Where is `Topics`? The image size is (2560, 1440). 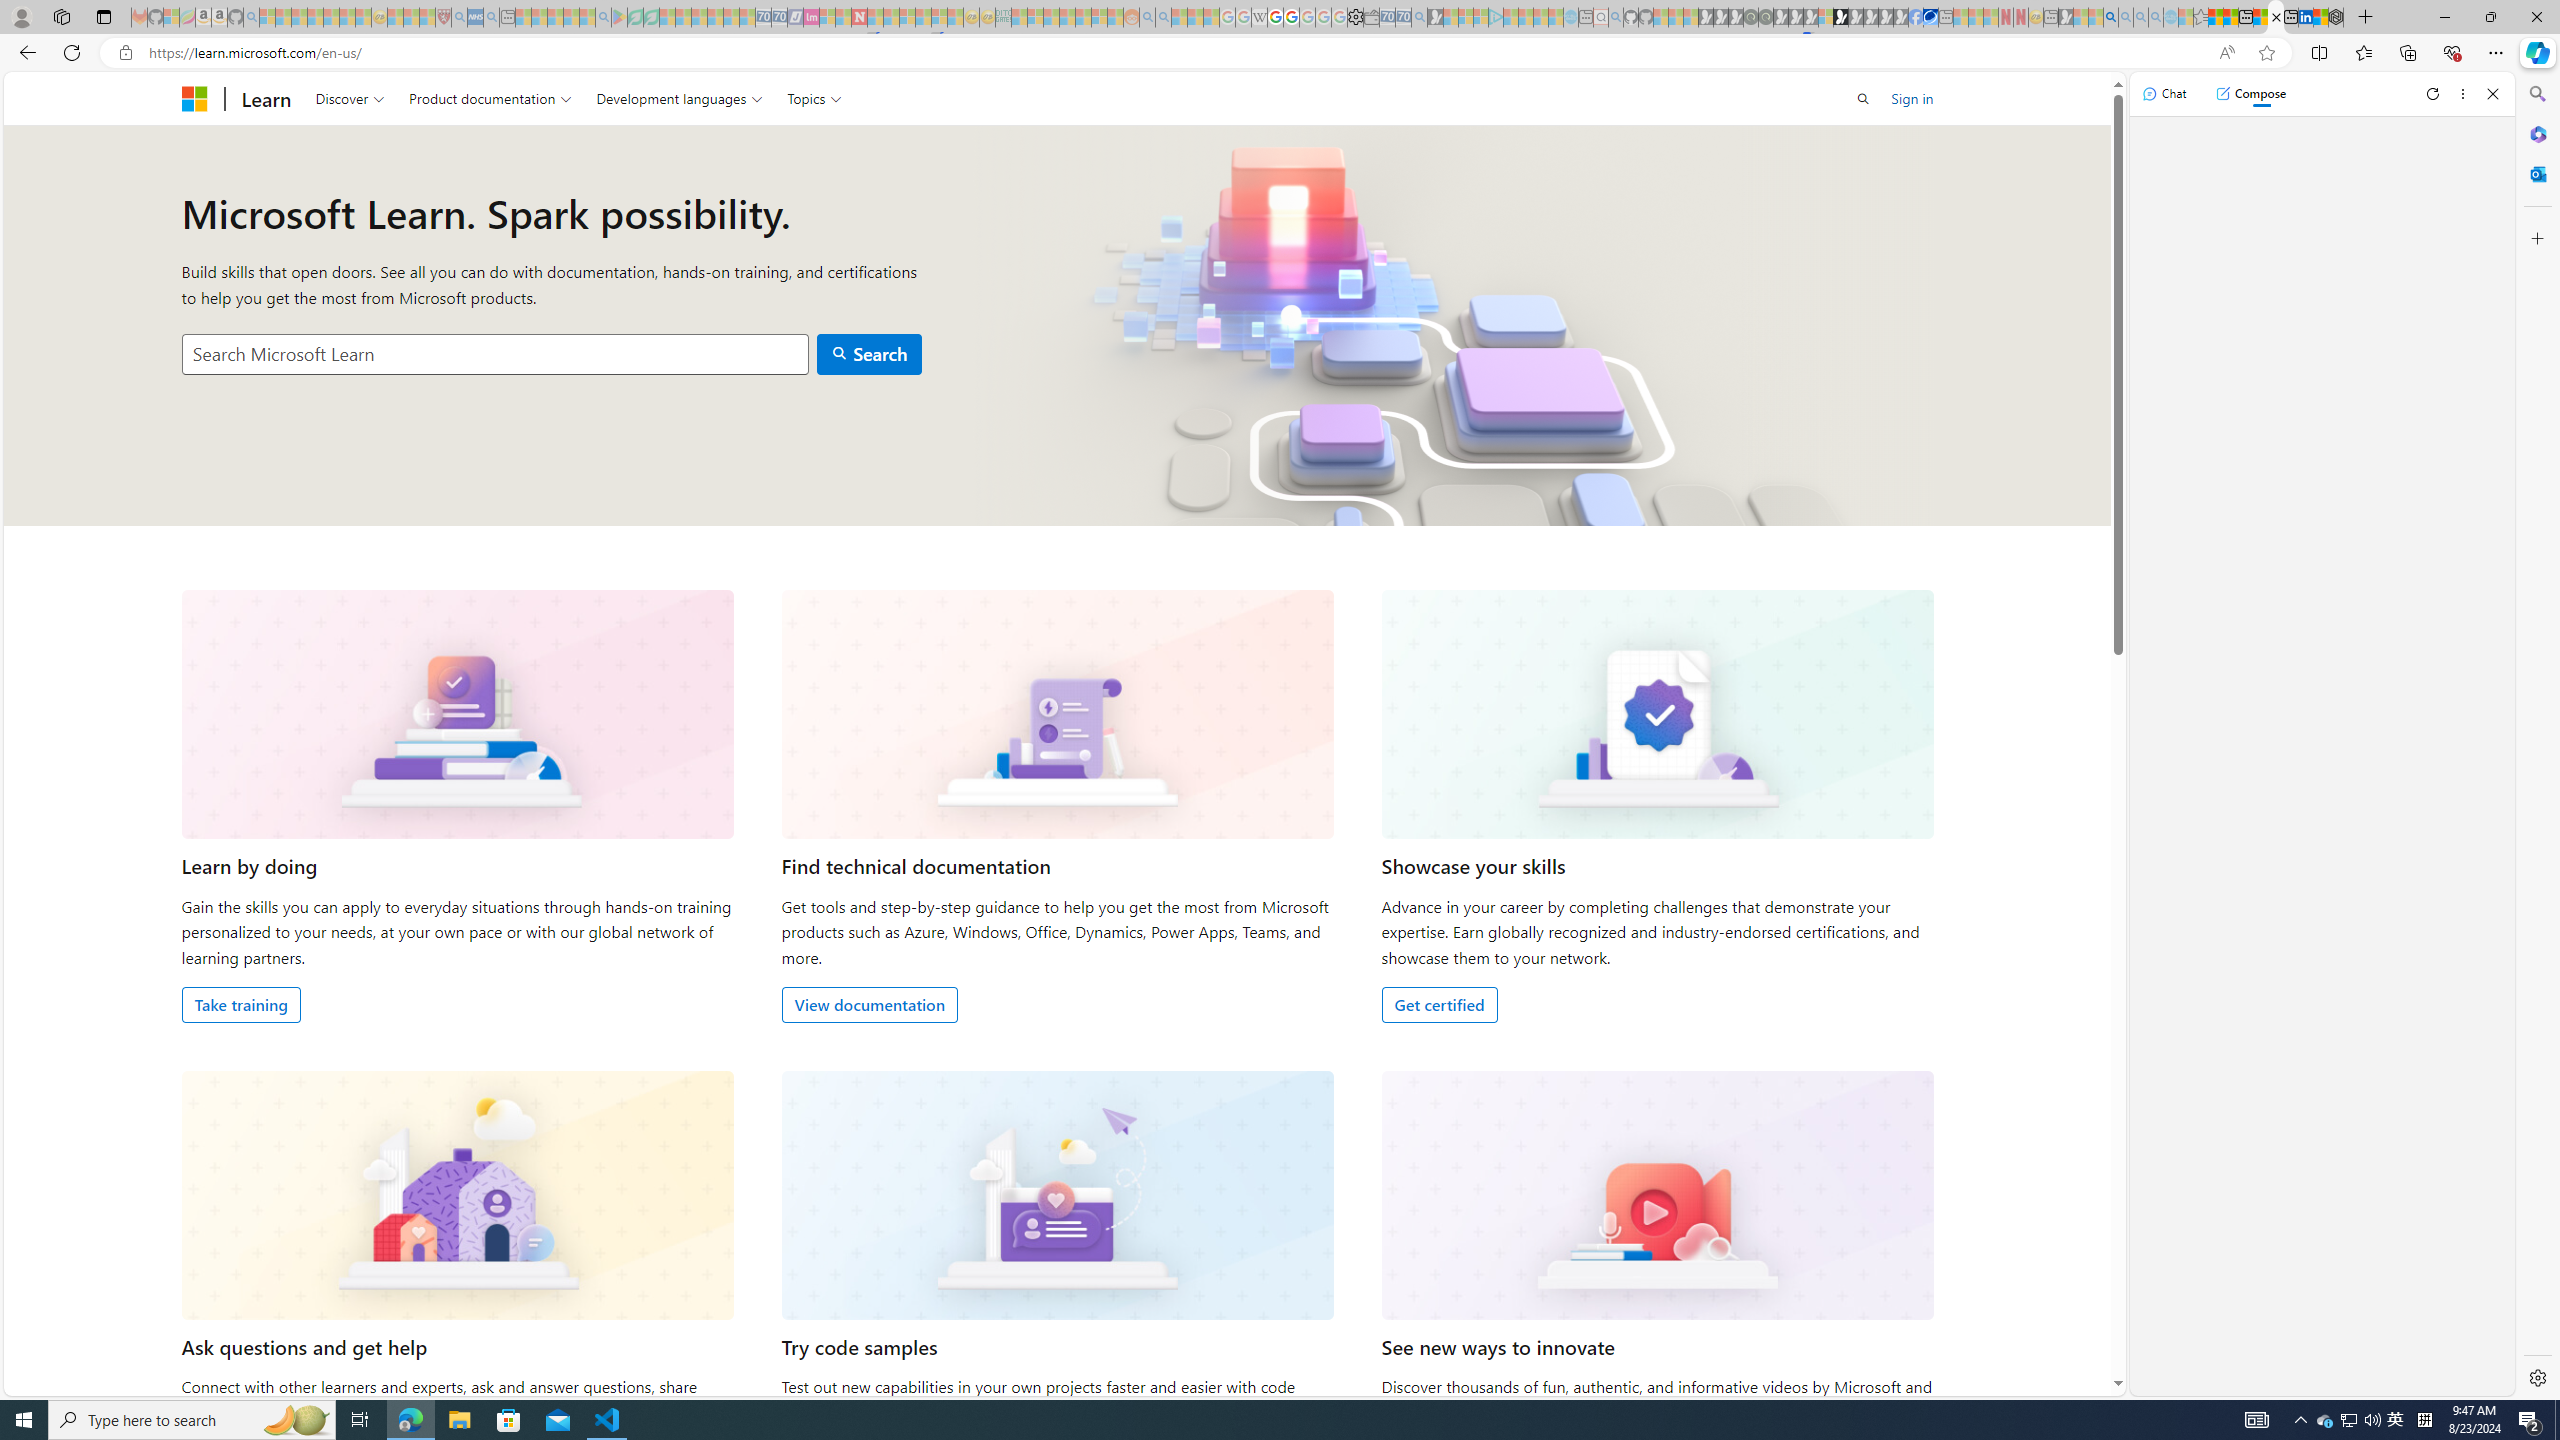 Topics is located at coordinates (814, 98).